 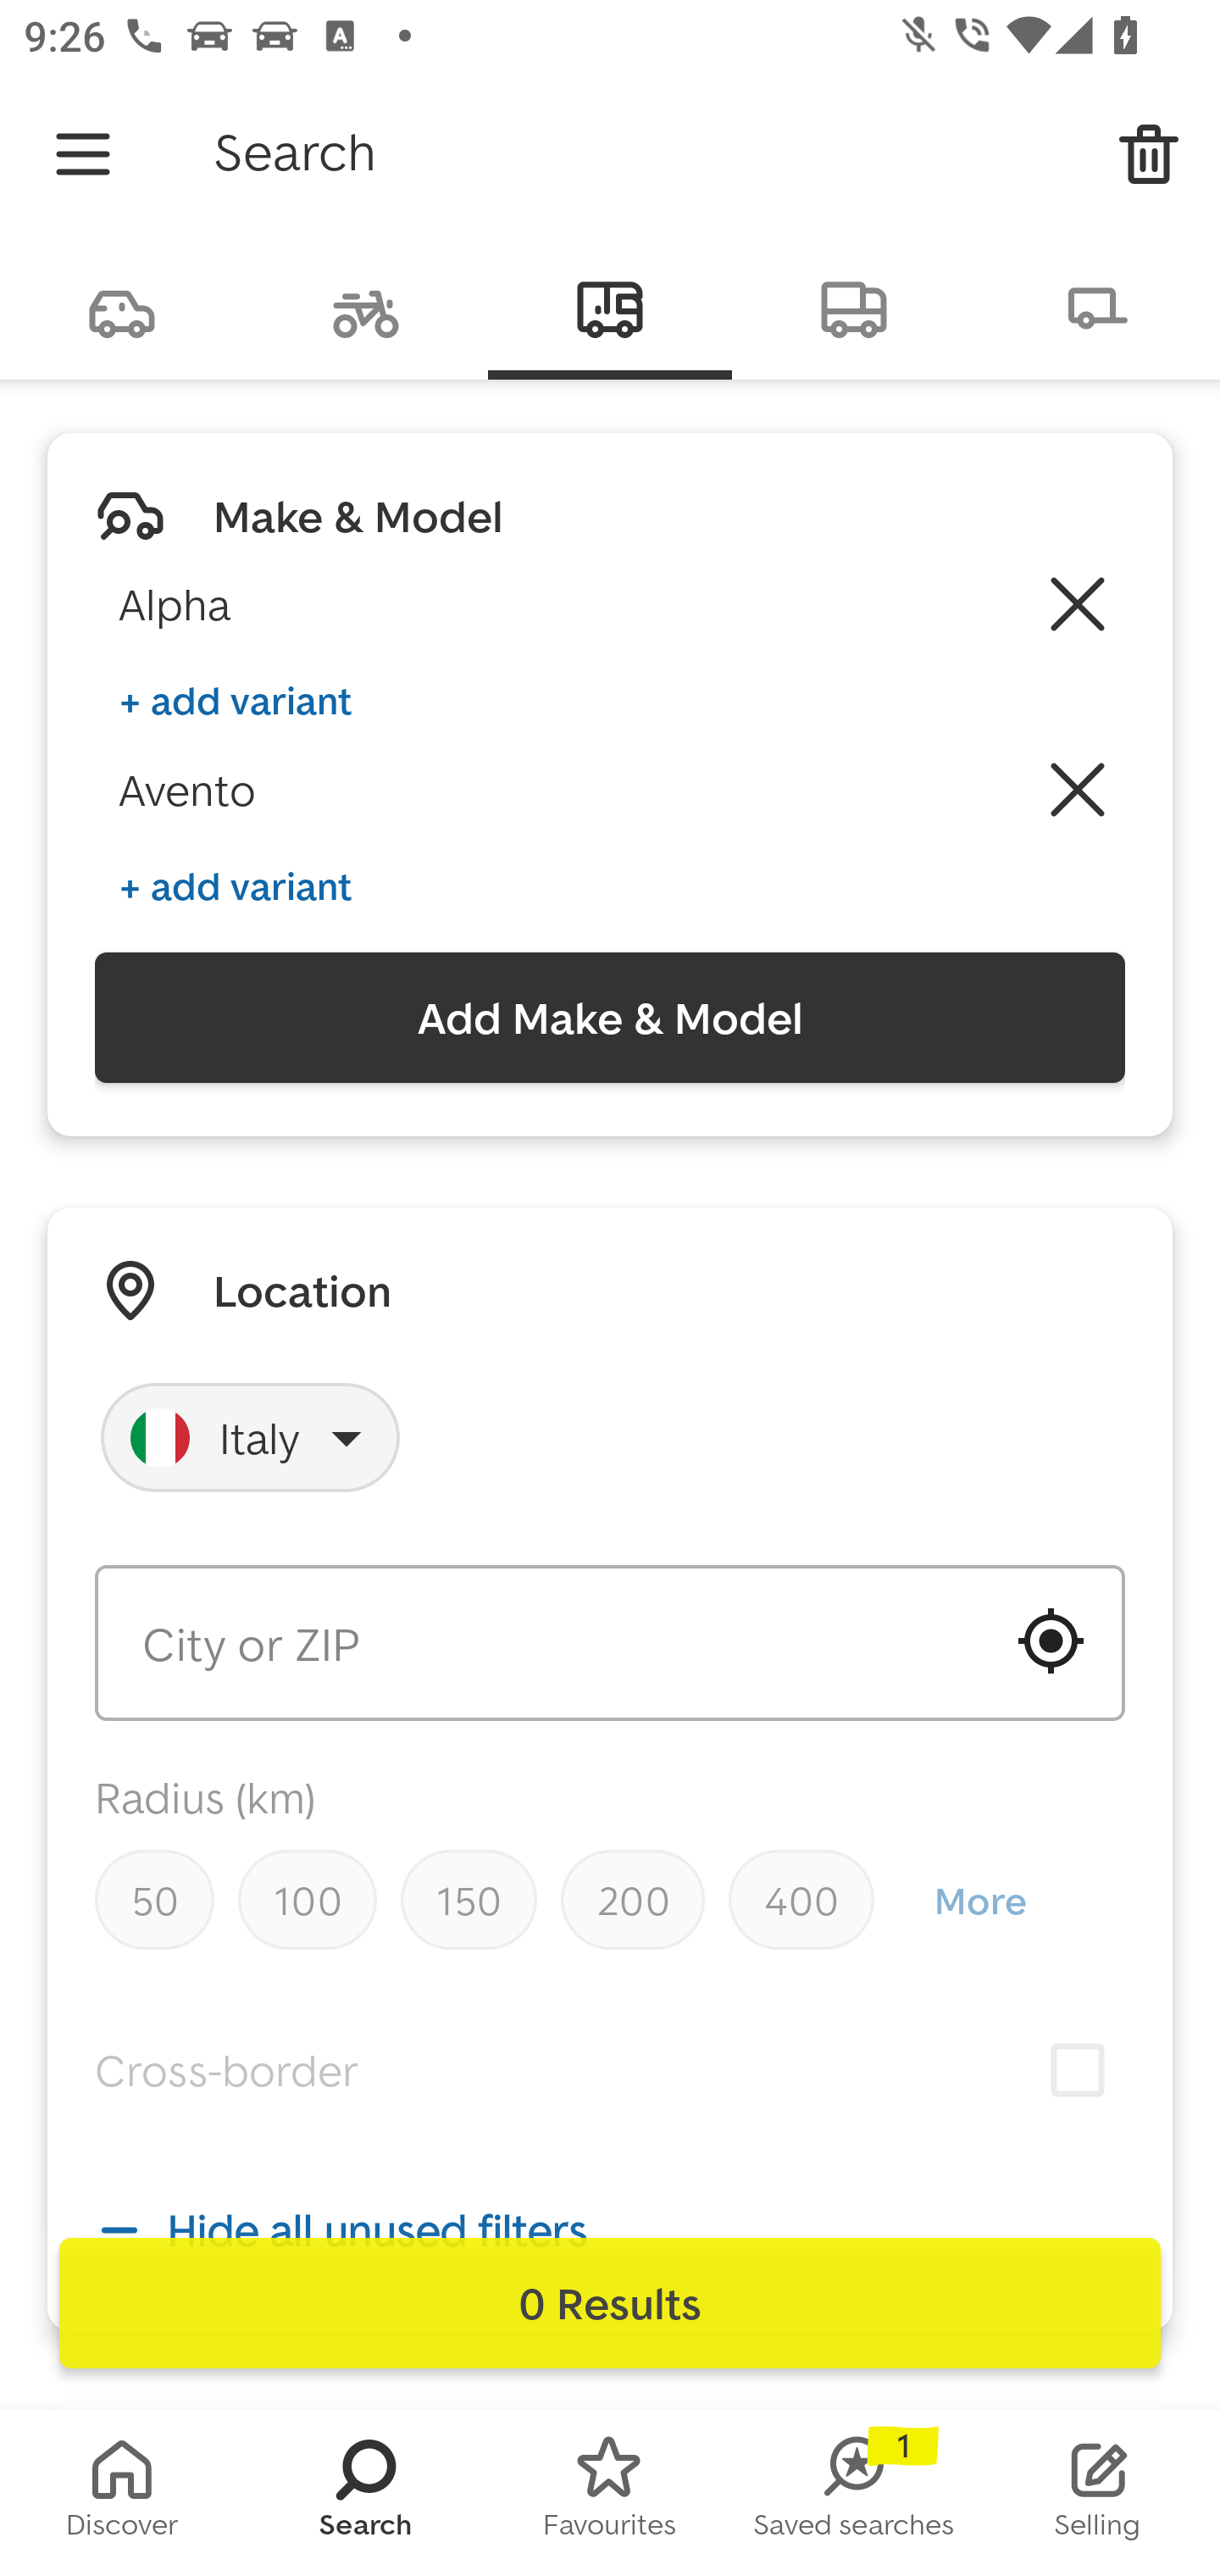 I want to click on 150, so click(x=468, y=1900).